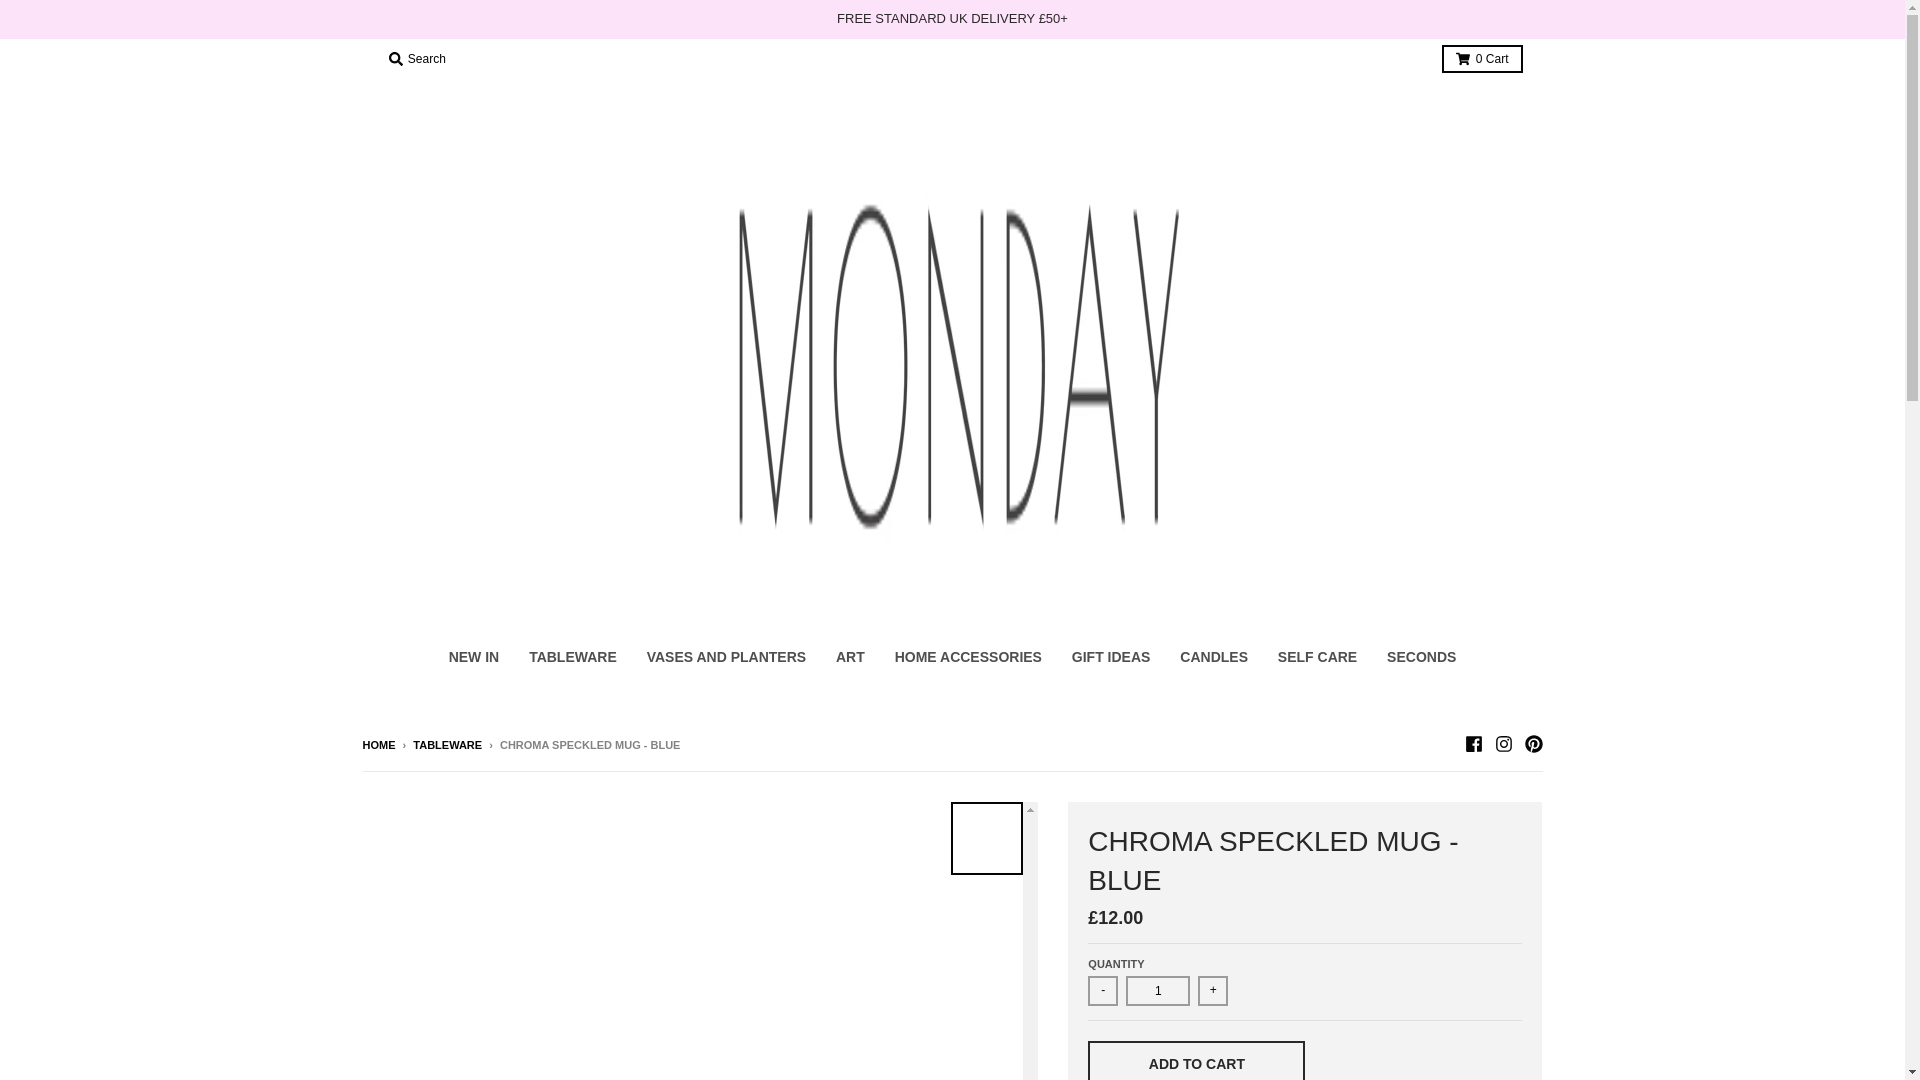  What do you see at coordinates (1482, 59) in the screenshot?
I see `0 Cart` at bounding box center [1482, 59].